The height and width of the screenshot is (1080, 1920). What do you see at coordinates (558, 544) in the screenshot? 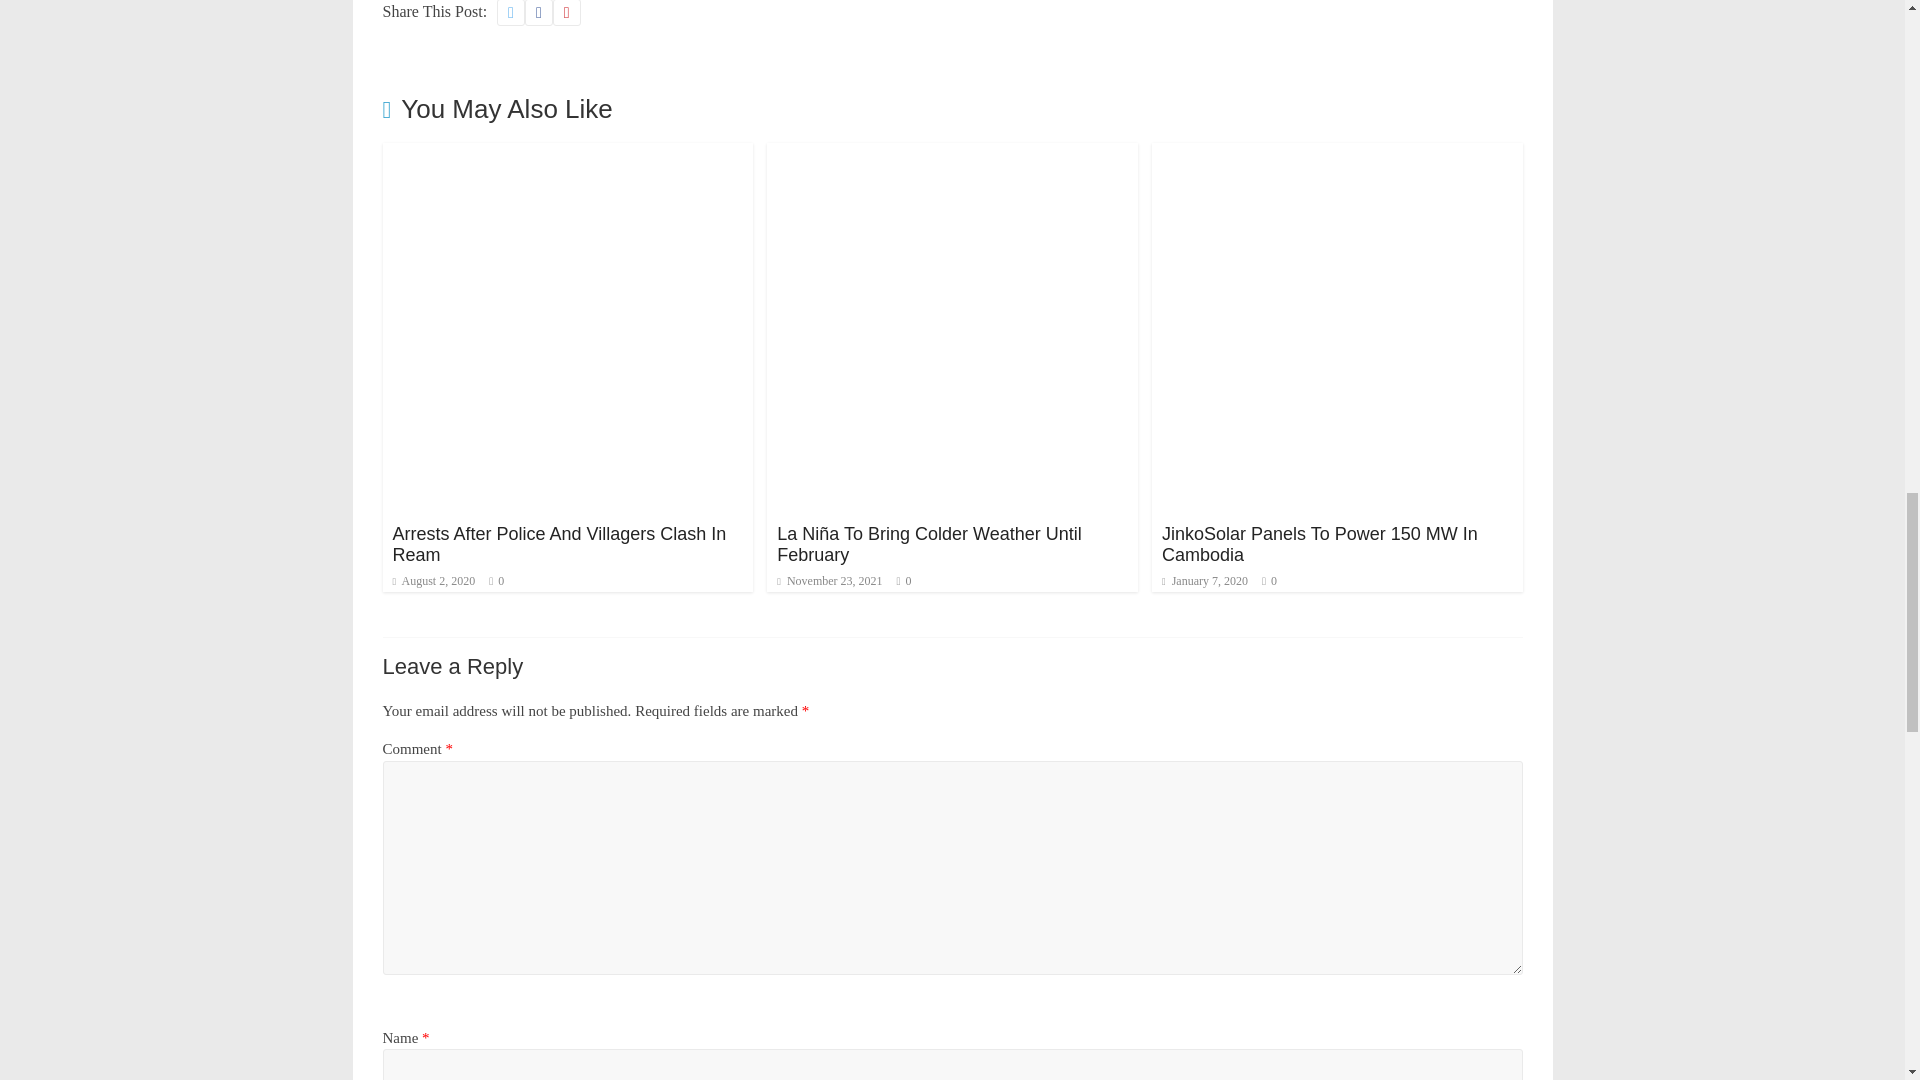
I see `Arrests After Police And Villagers Clash In Ream` at bounding box center [558, 544].